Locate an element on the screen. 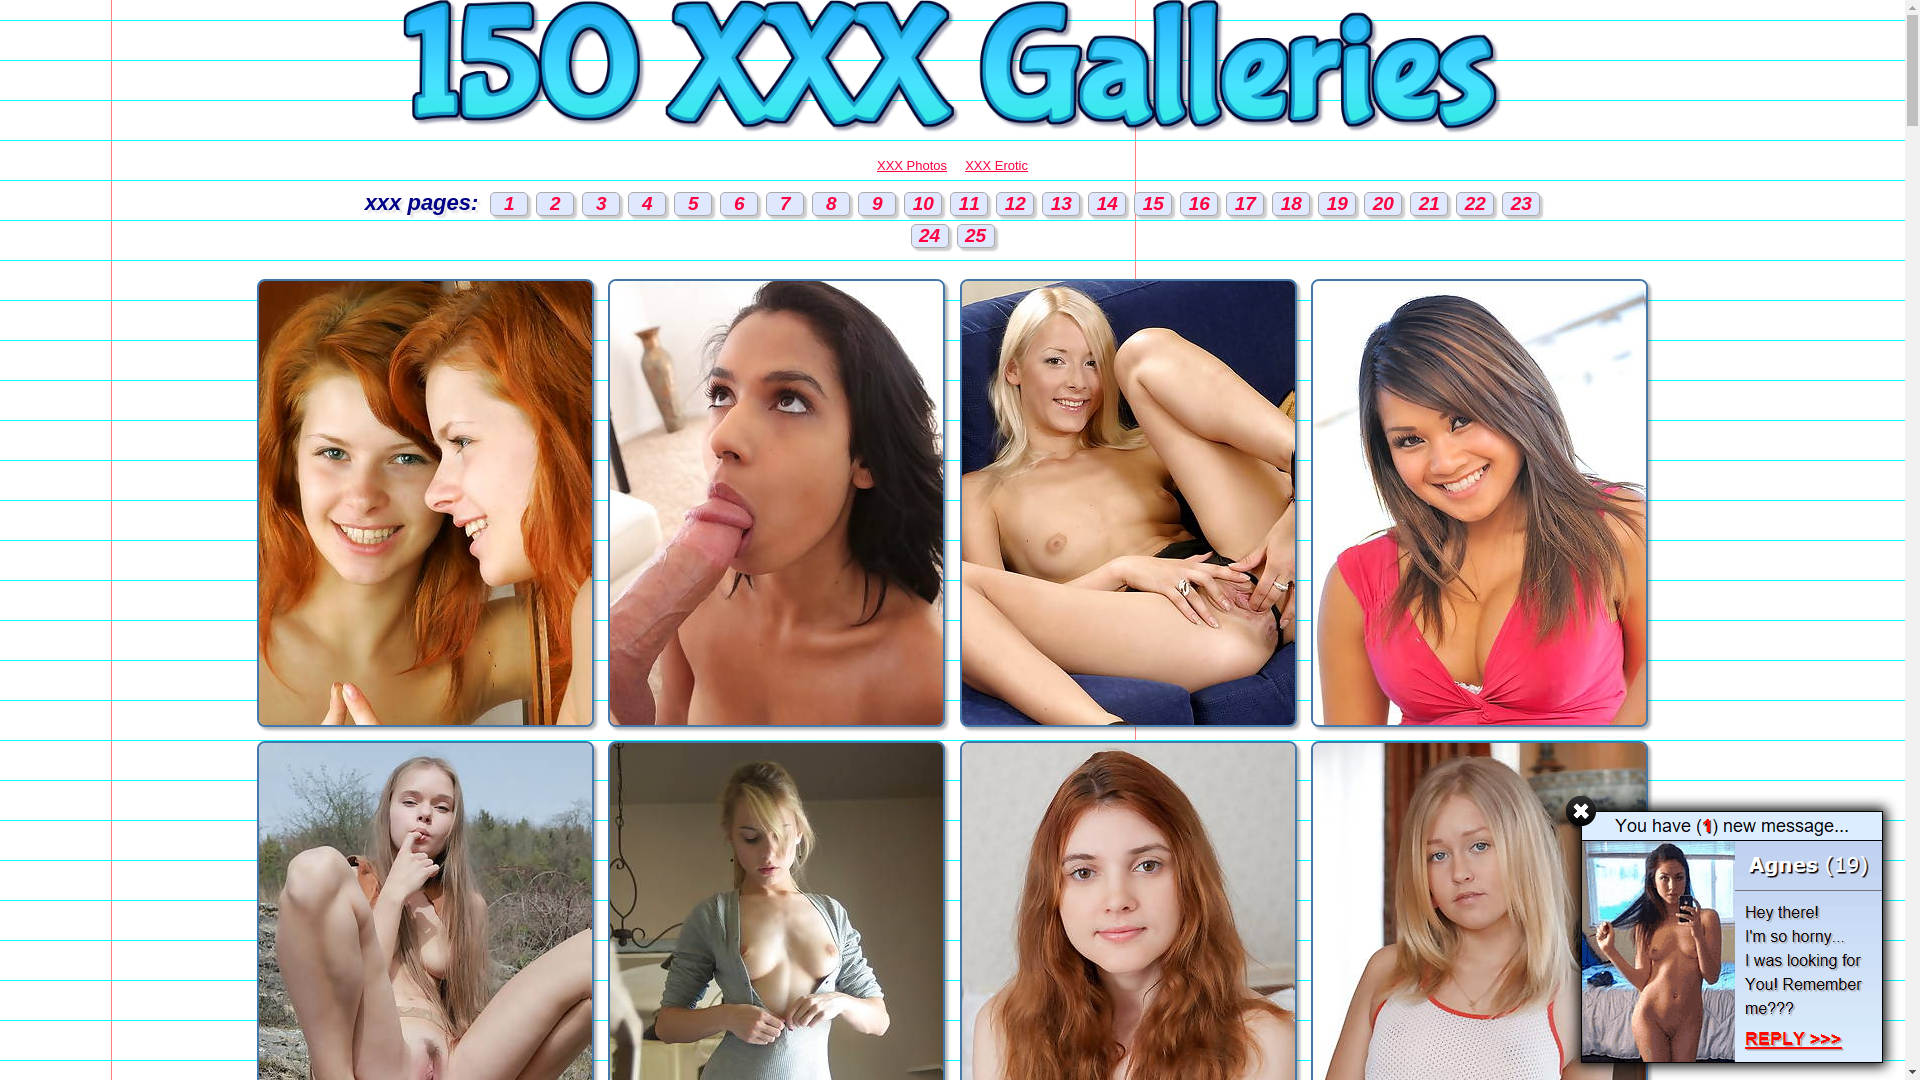 Image resolution: width=1920 pixels, height=1080 pixels. 22 is located at coordinates (1475, 204).